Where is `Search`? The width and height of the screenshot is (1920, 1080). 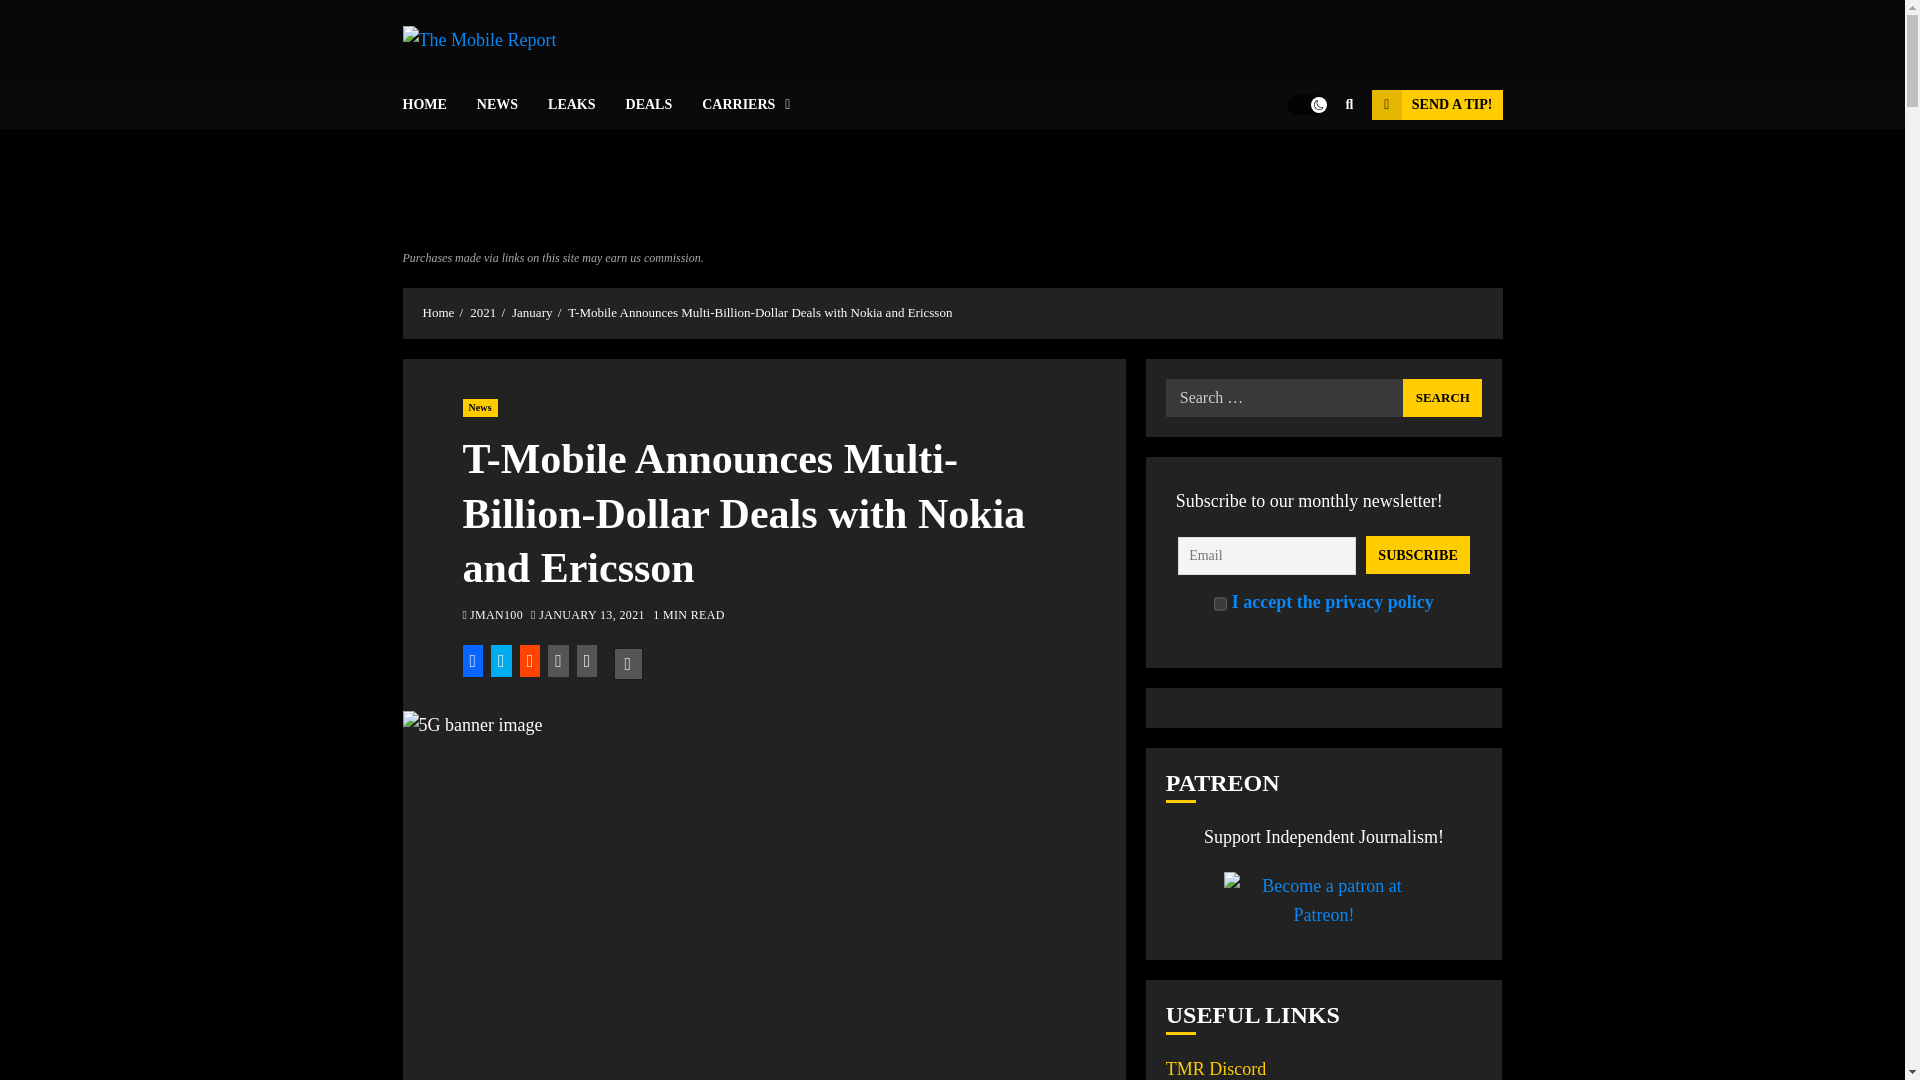 Search is located at coordinates (1442, 398).